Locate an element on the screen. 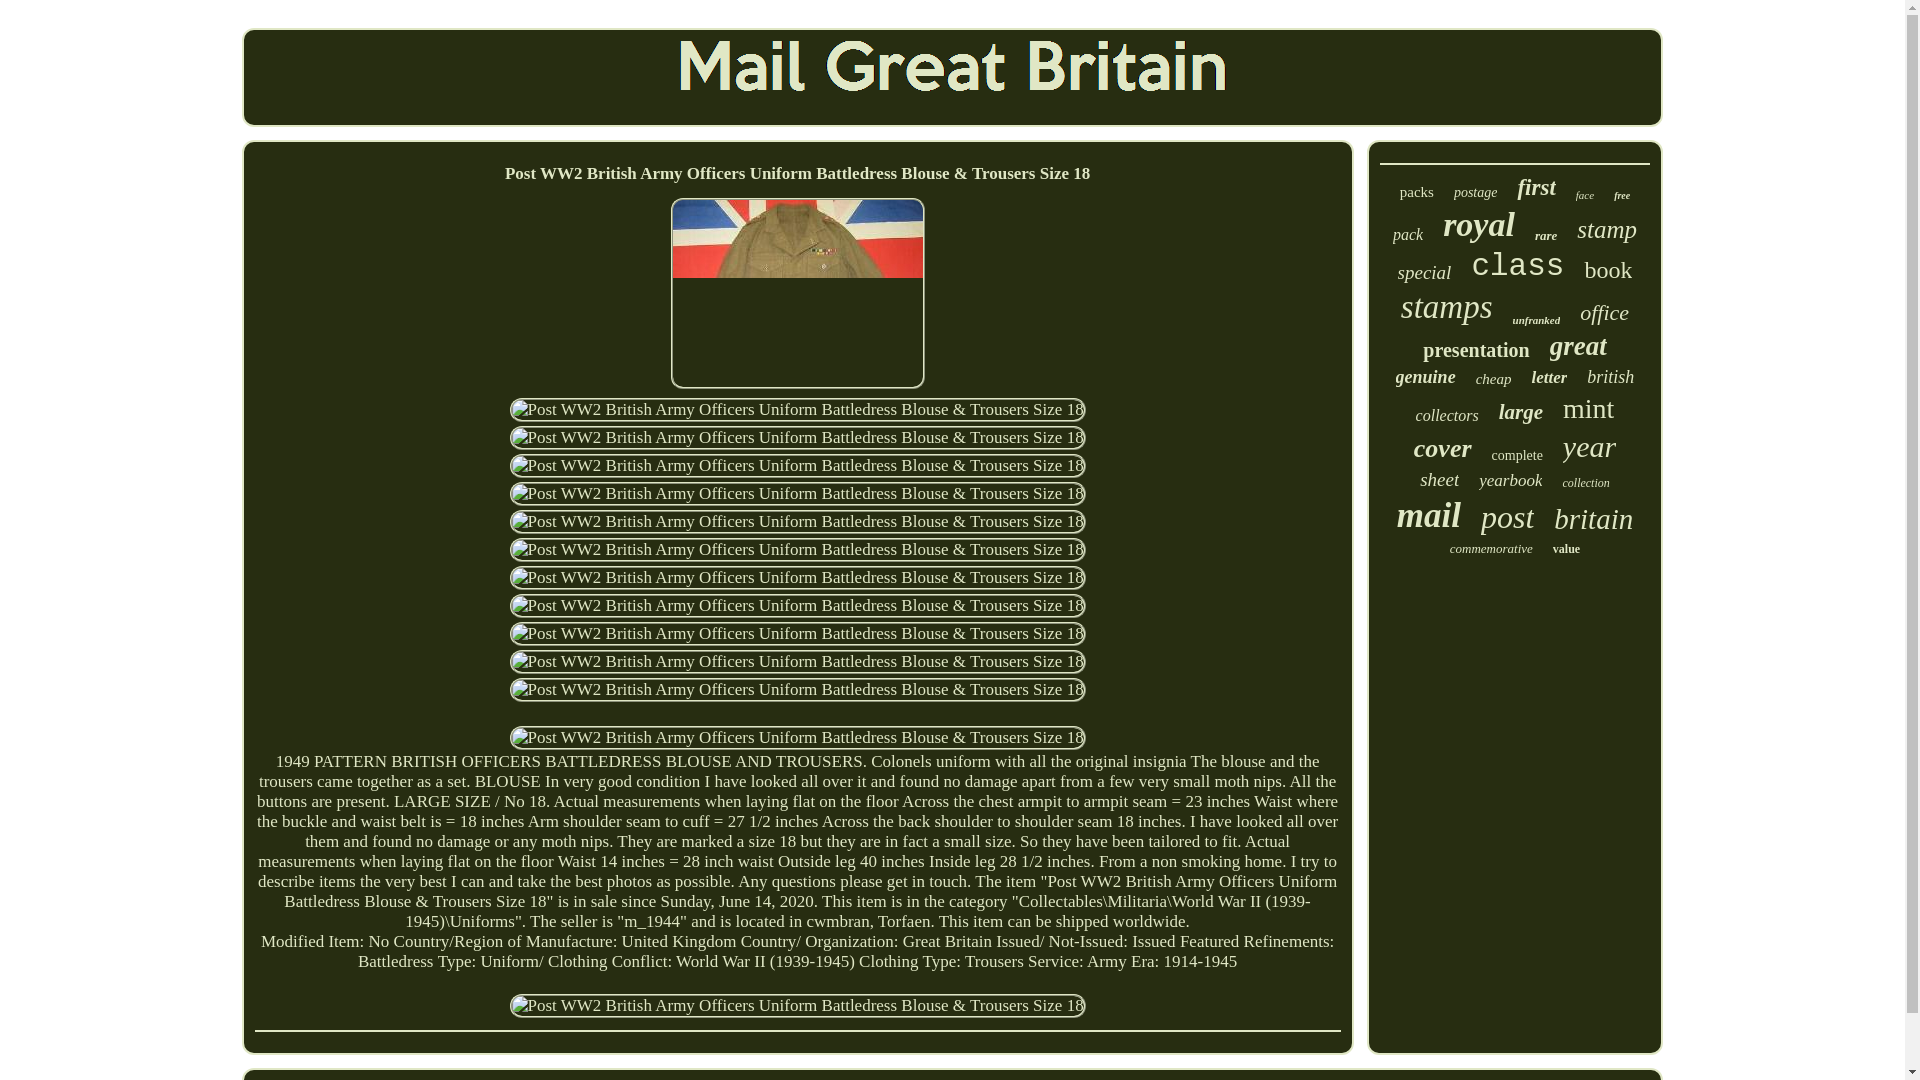 This screenshot has height=1080, width=1920. postage is located at coordinates (1475, 192).